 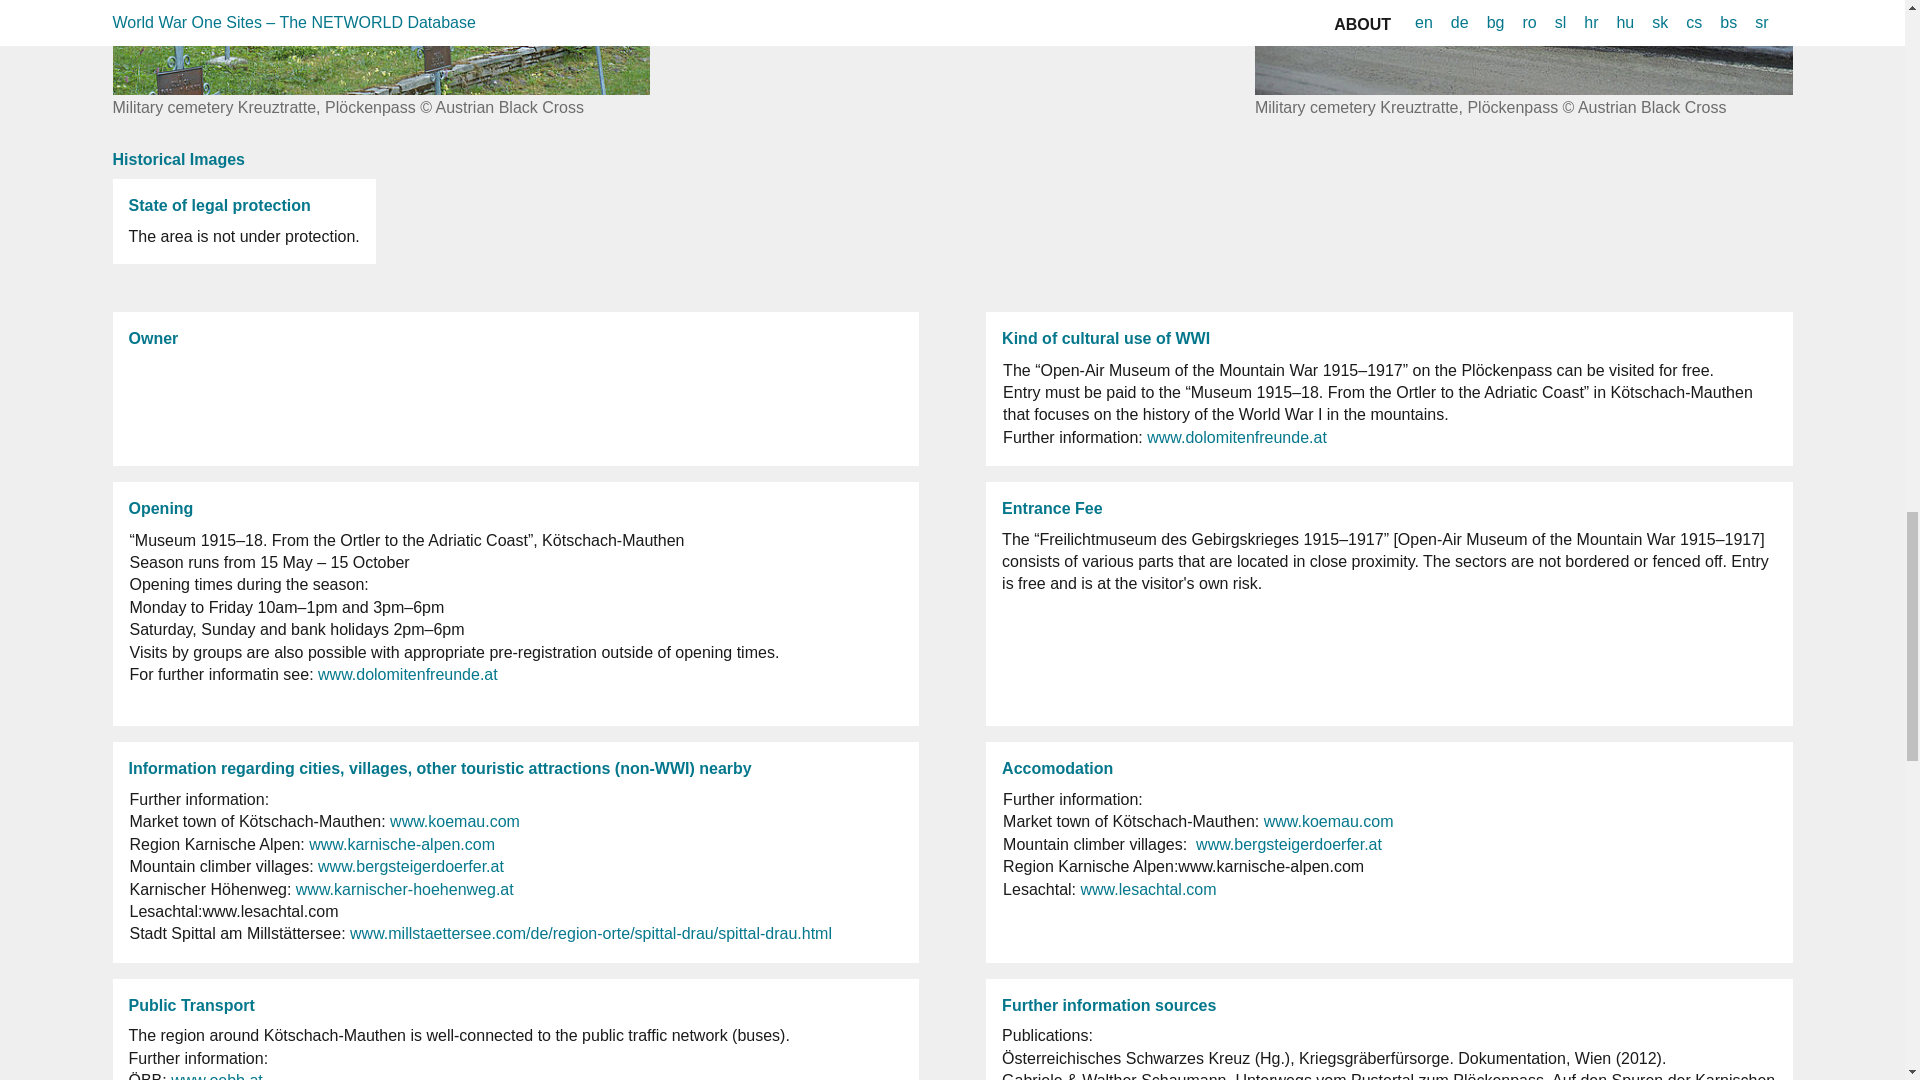 I want to click on www.koemau.com, so click(x=1328, y=822).